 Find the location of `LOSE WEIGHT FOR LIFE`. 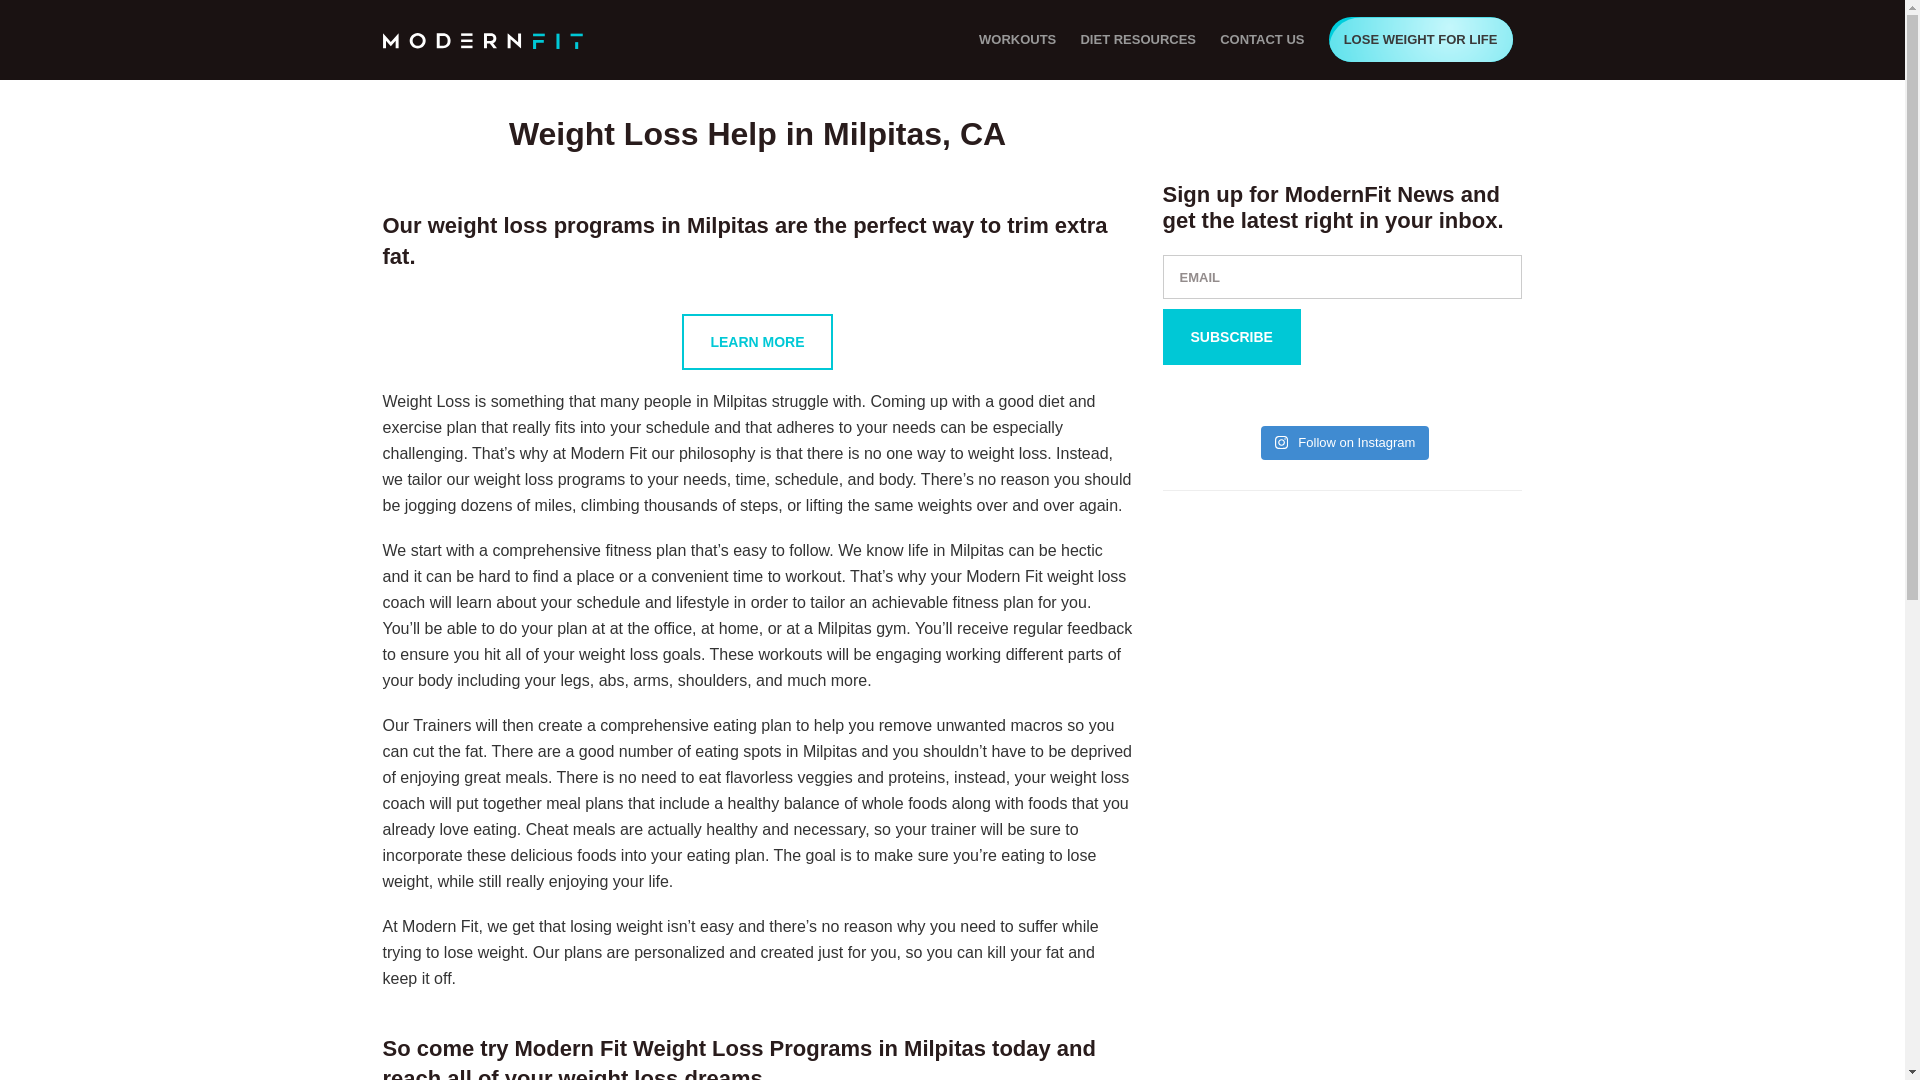

LOSE WEIGHT FOR LIFE is located at coordinates (1420, 40).